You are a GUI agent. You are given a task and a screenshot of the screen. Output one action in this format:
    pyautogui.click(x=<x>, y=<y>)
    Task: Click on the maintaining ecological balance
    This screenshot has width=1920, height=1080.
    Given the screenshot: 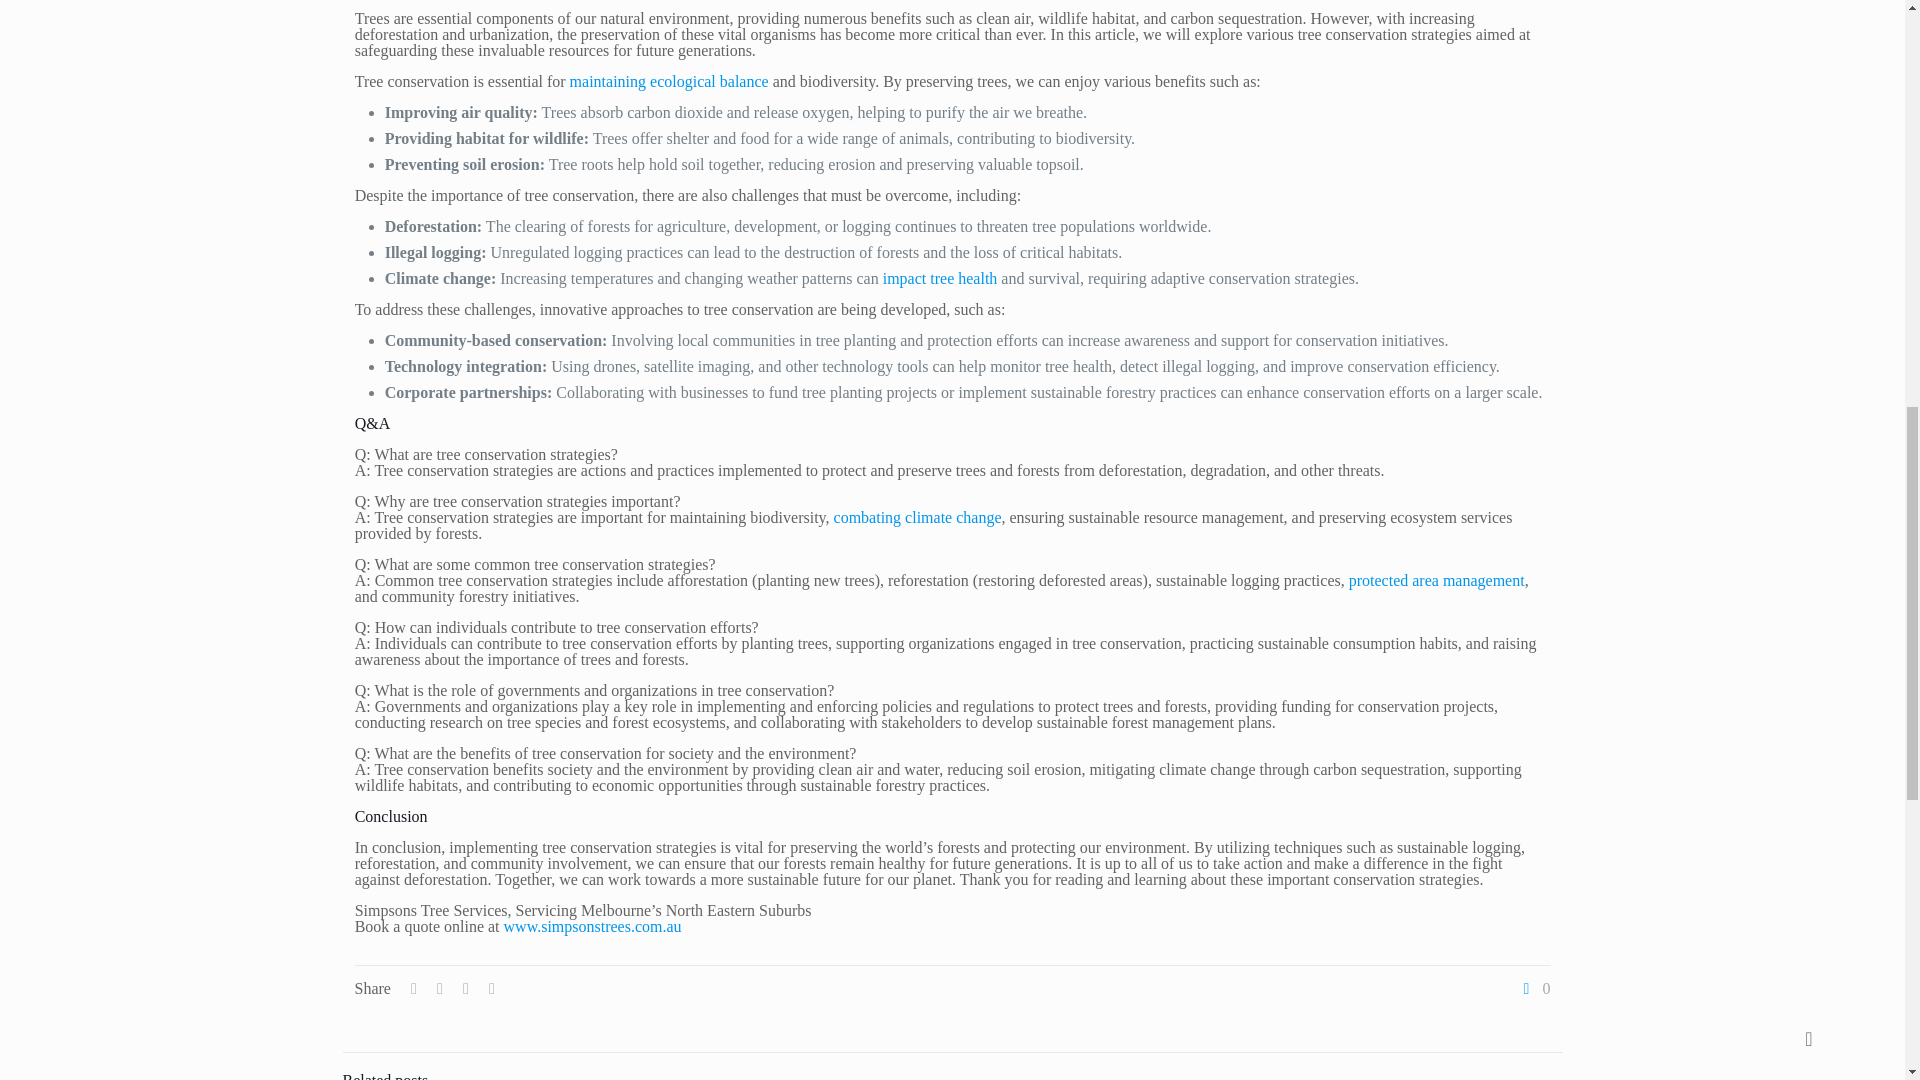 What is the action you would take?
    pyautogui.click(x=670, y=81)
    